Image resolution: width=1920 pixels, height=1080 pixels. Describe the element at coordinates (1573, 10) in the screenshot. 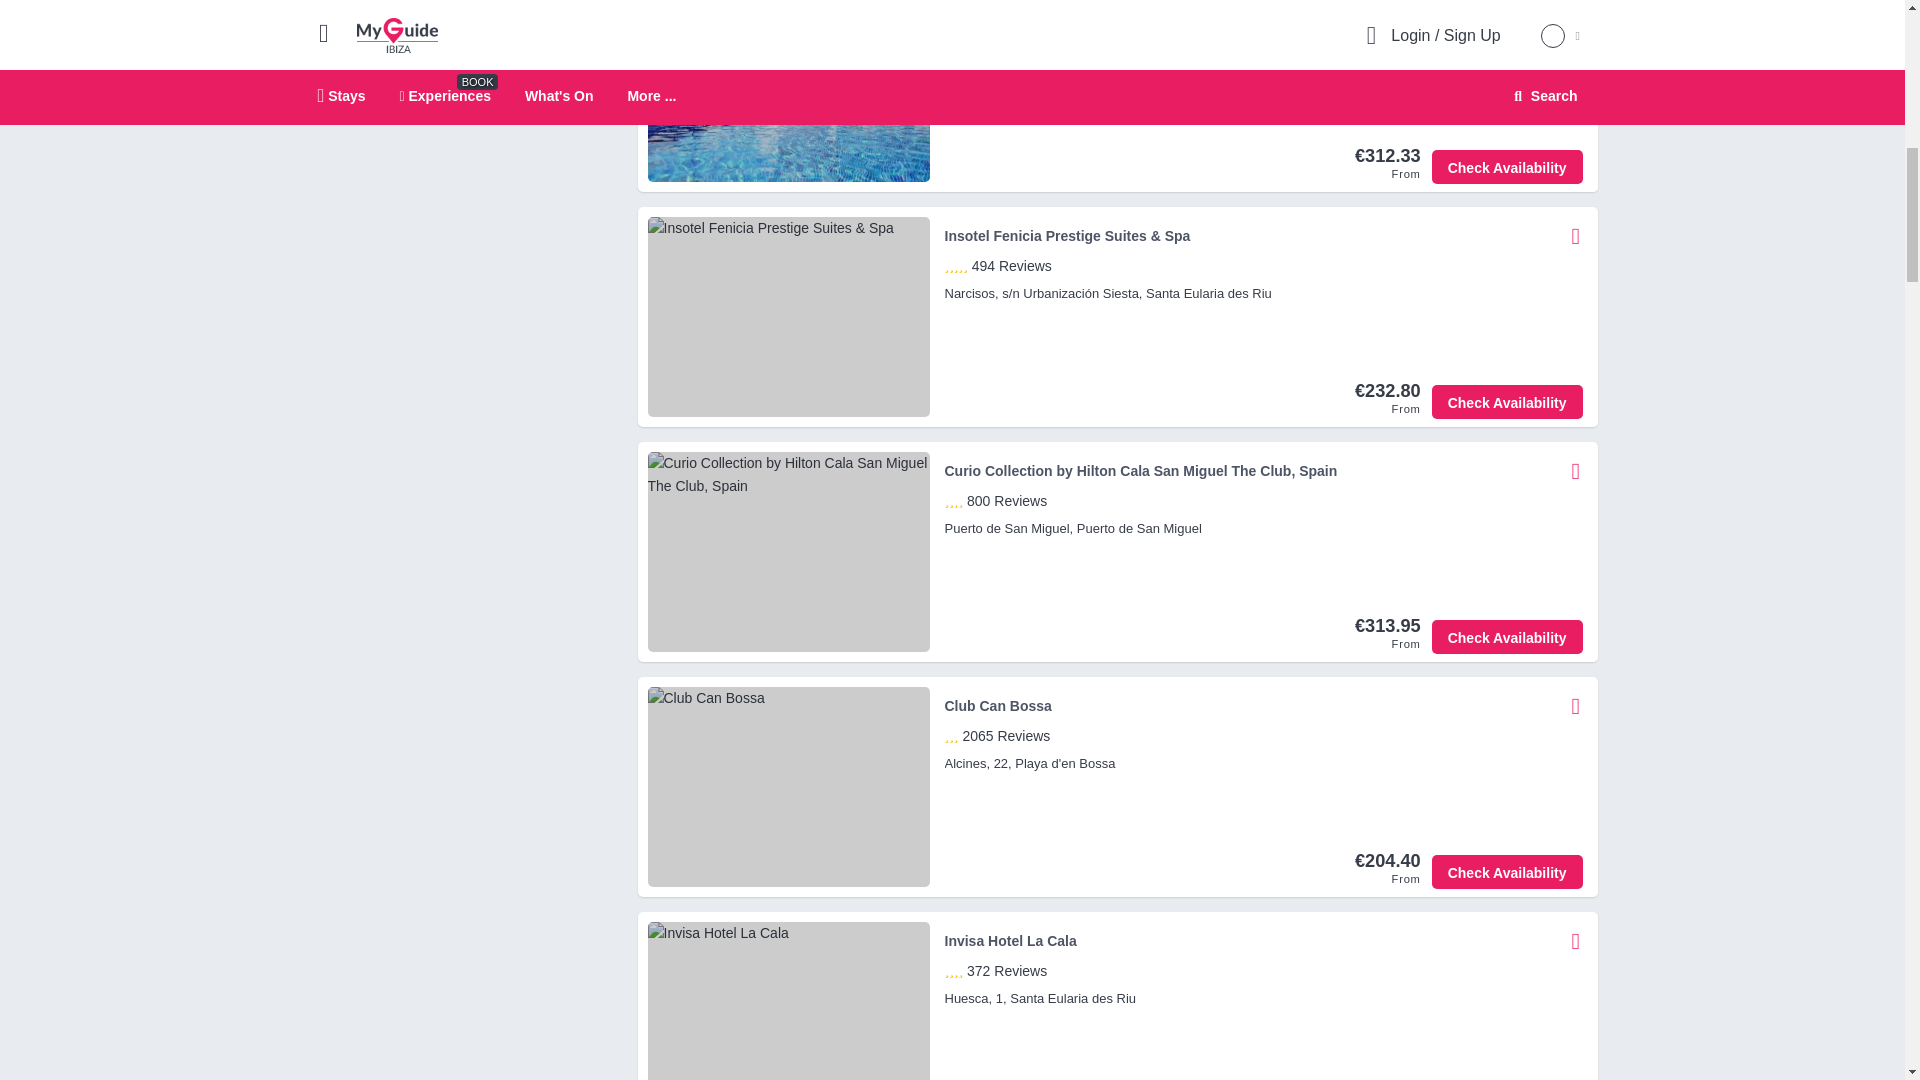

I see `Add to My Guide` at that location.